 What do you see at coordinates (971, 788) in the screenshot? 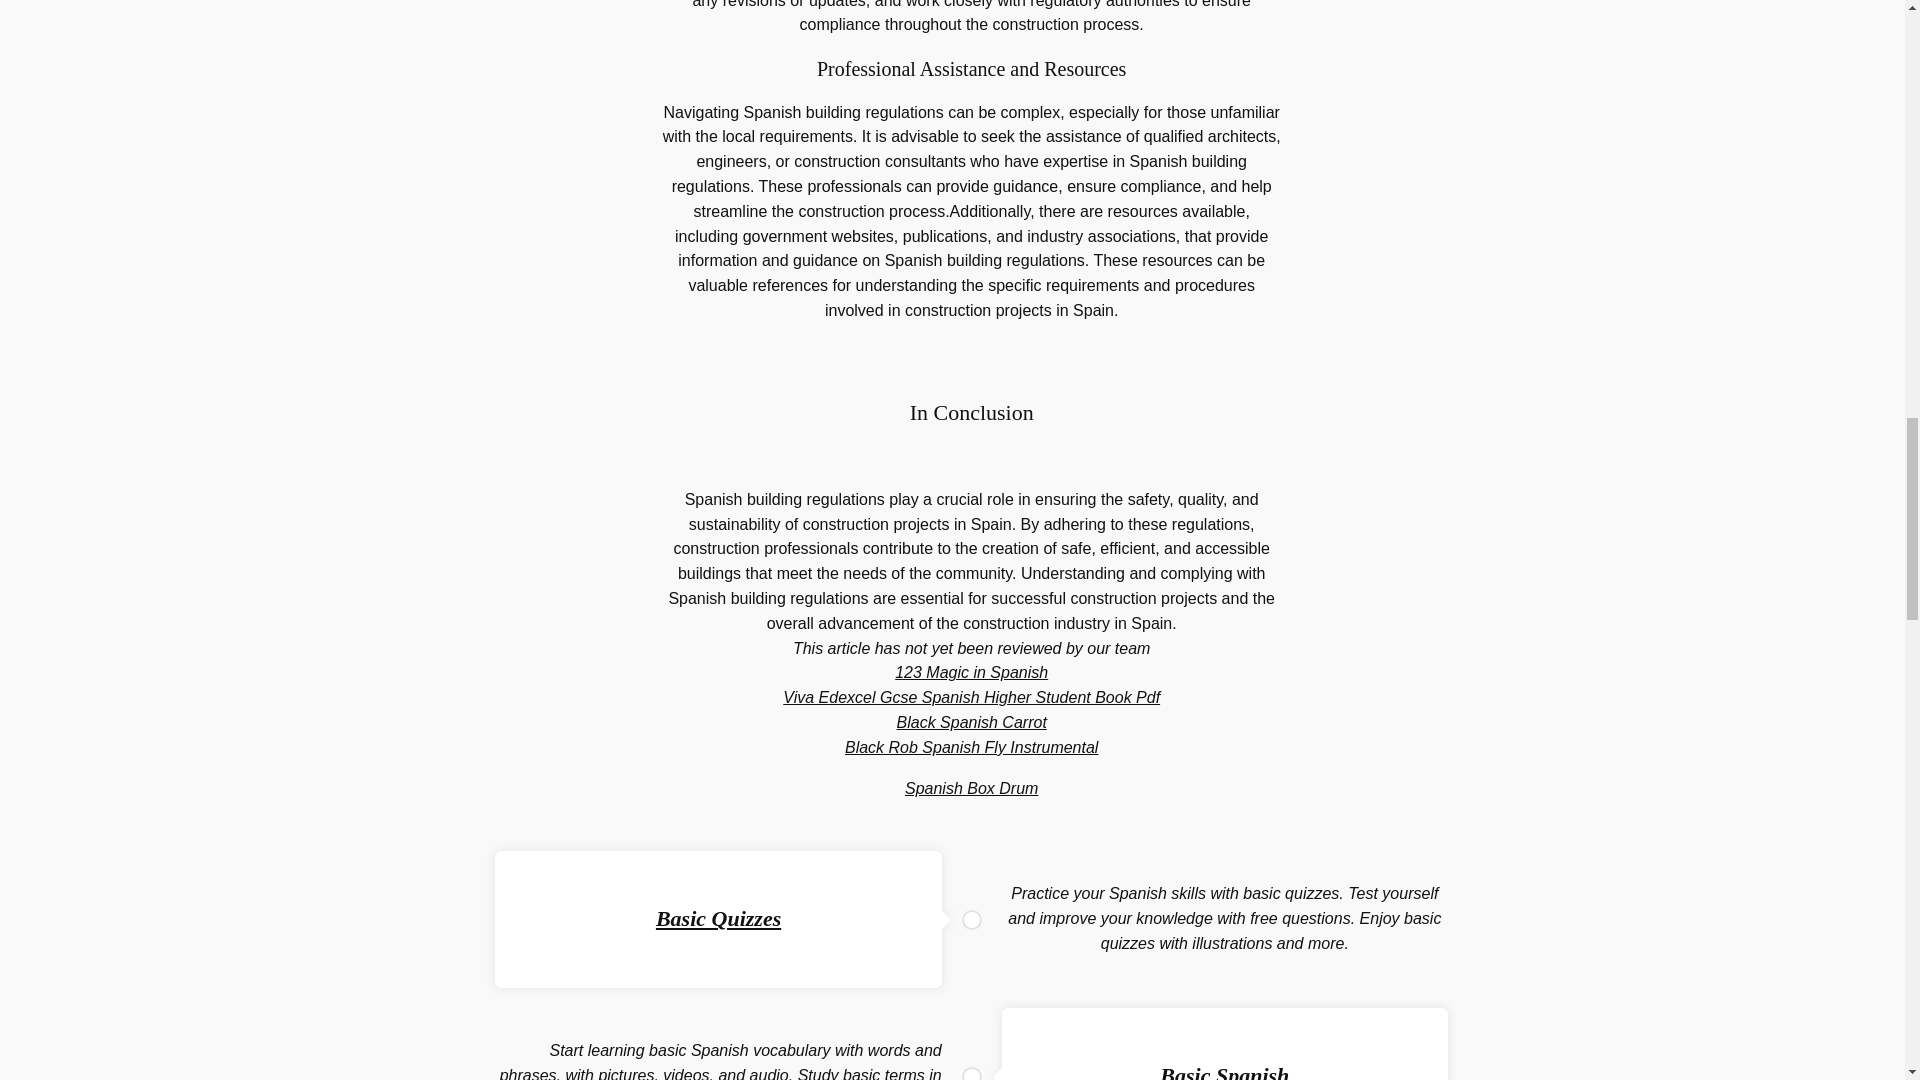
I see `Spanish Box Drum` at bounding box center [971, 788].